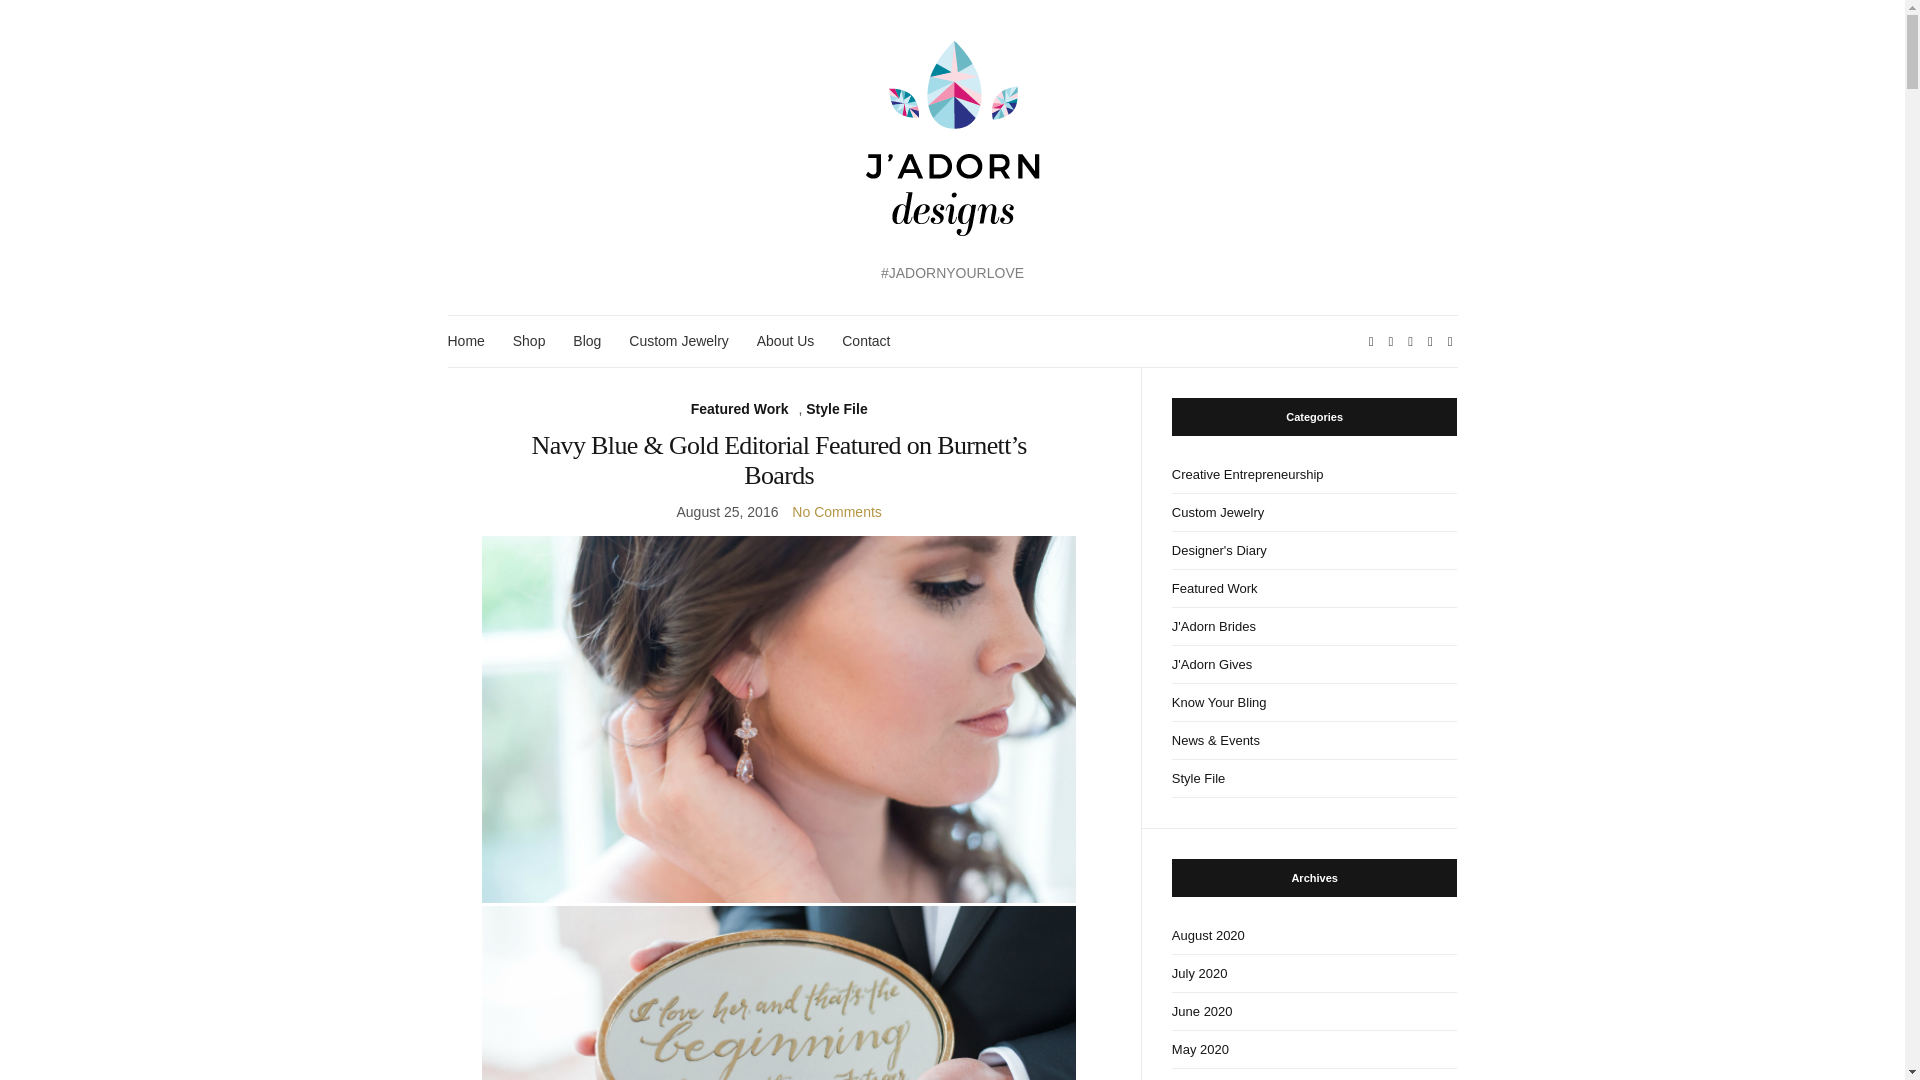 The image size is (1920, 1080). What do you see at coordinates (740, 410) in the screenshot?
I see `Featured Work` at bounding box center [740, 410].